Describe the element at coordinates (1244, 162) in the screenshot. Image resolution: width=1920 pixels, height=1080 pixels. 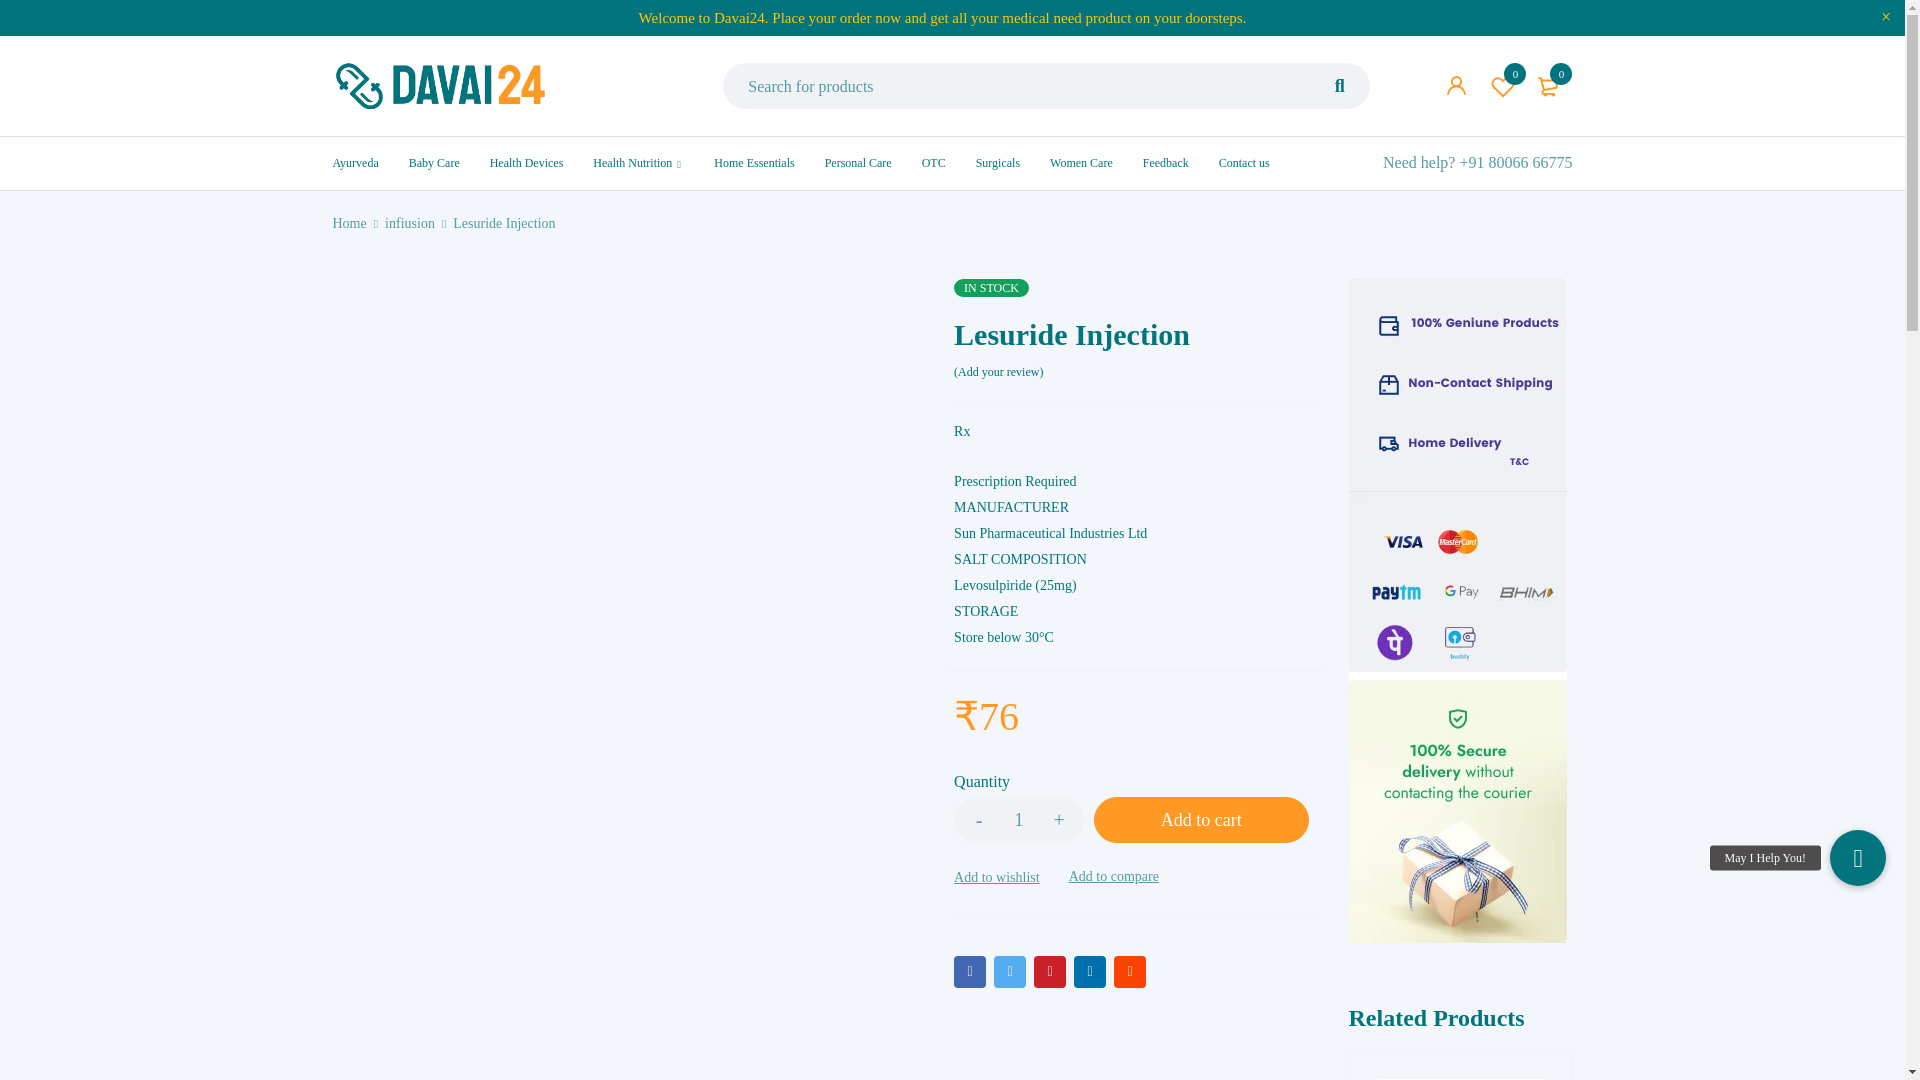
I see `Contact us` at that location.